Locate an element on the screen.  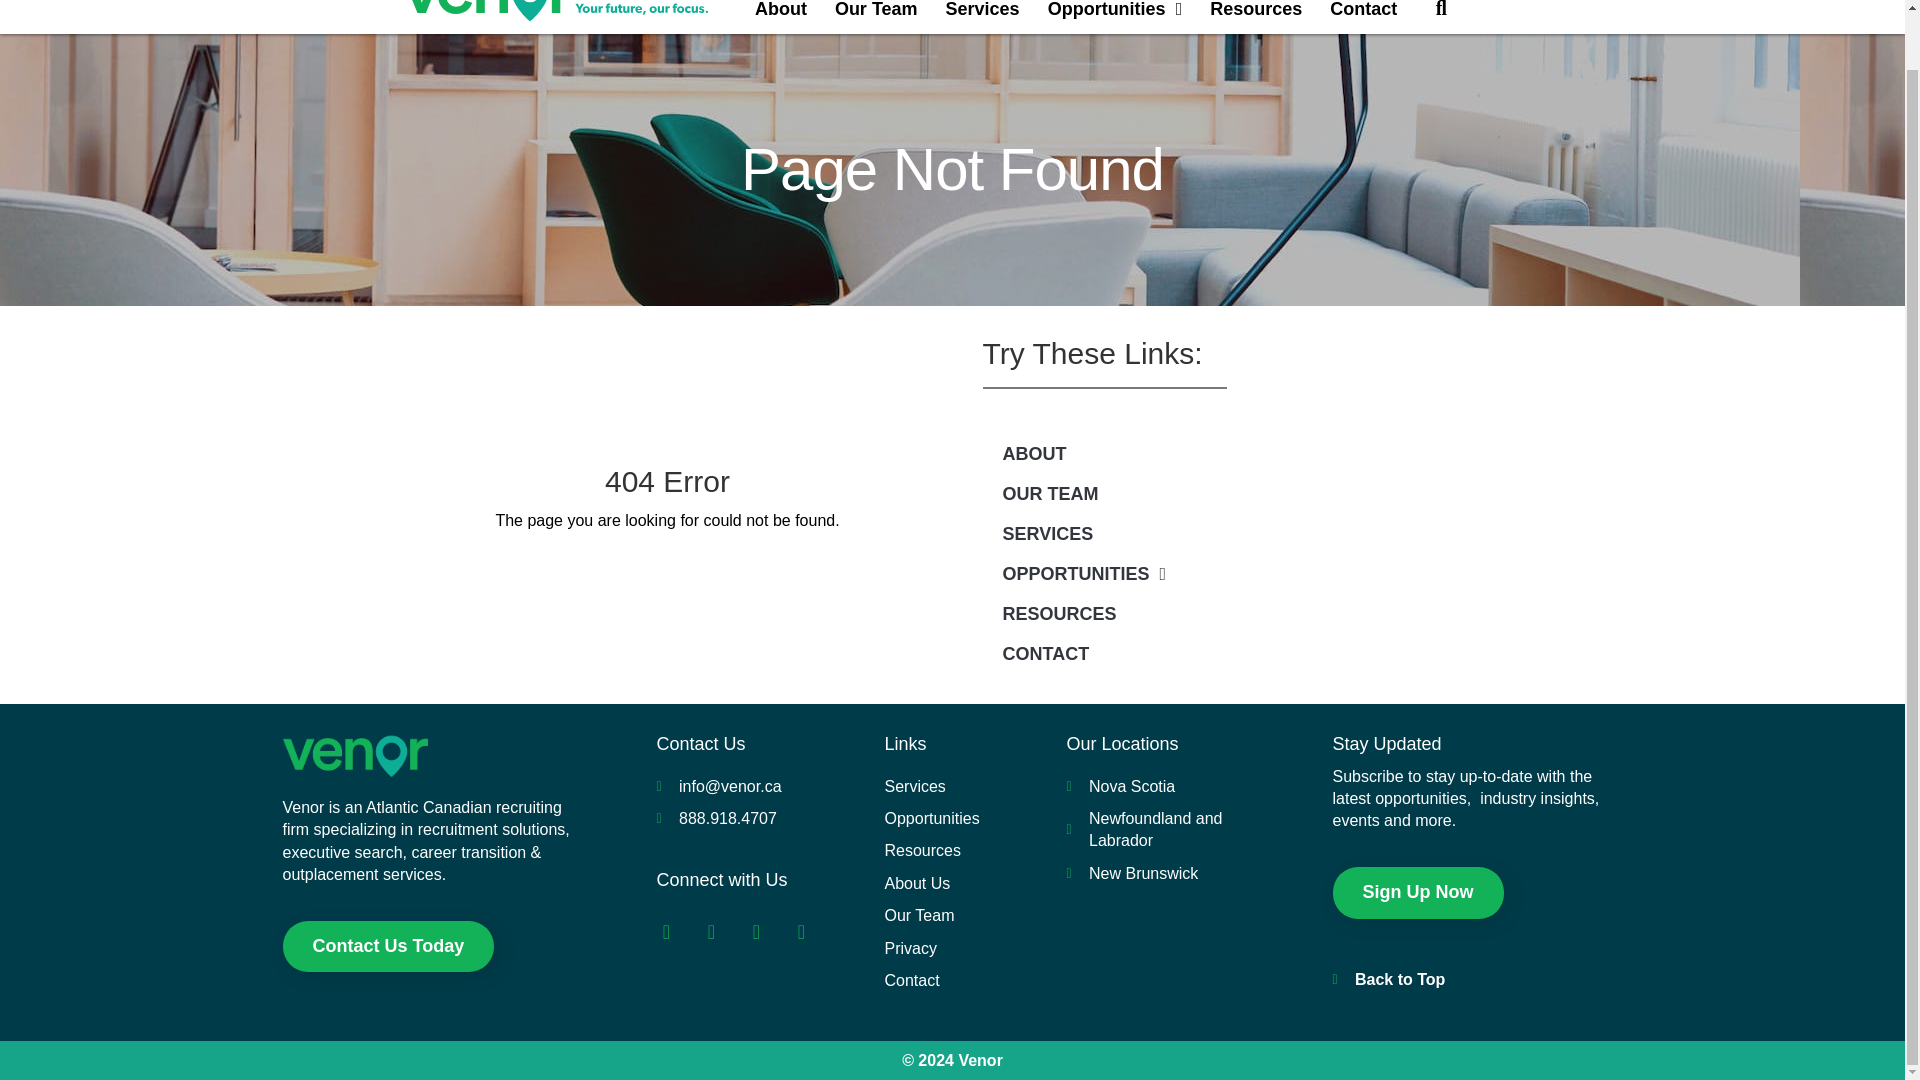
Our Team is located at coordinates (876, 12).